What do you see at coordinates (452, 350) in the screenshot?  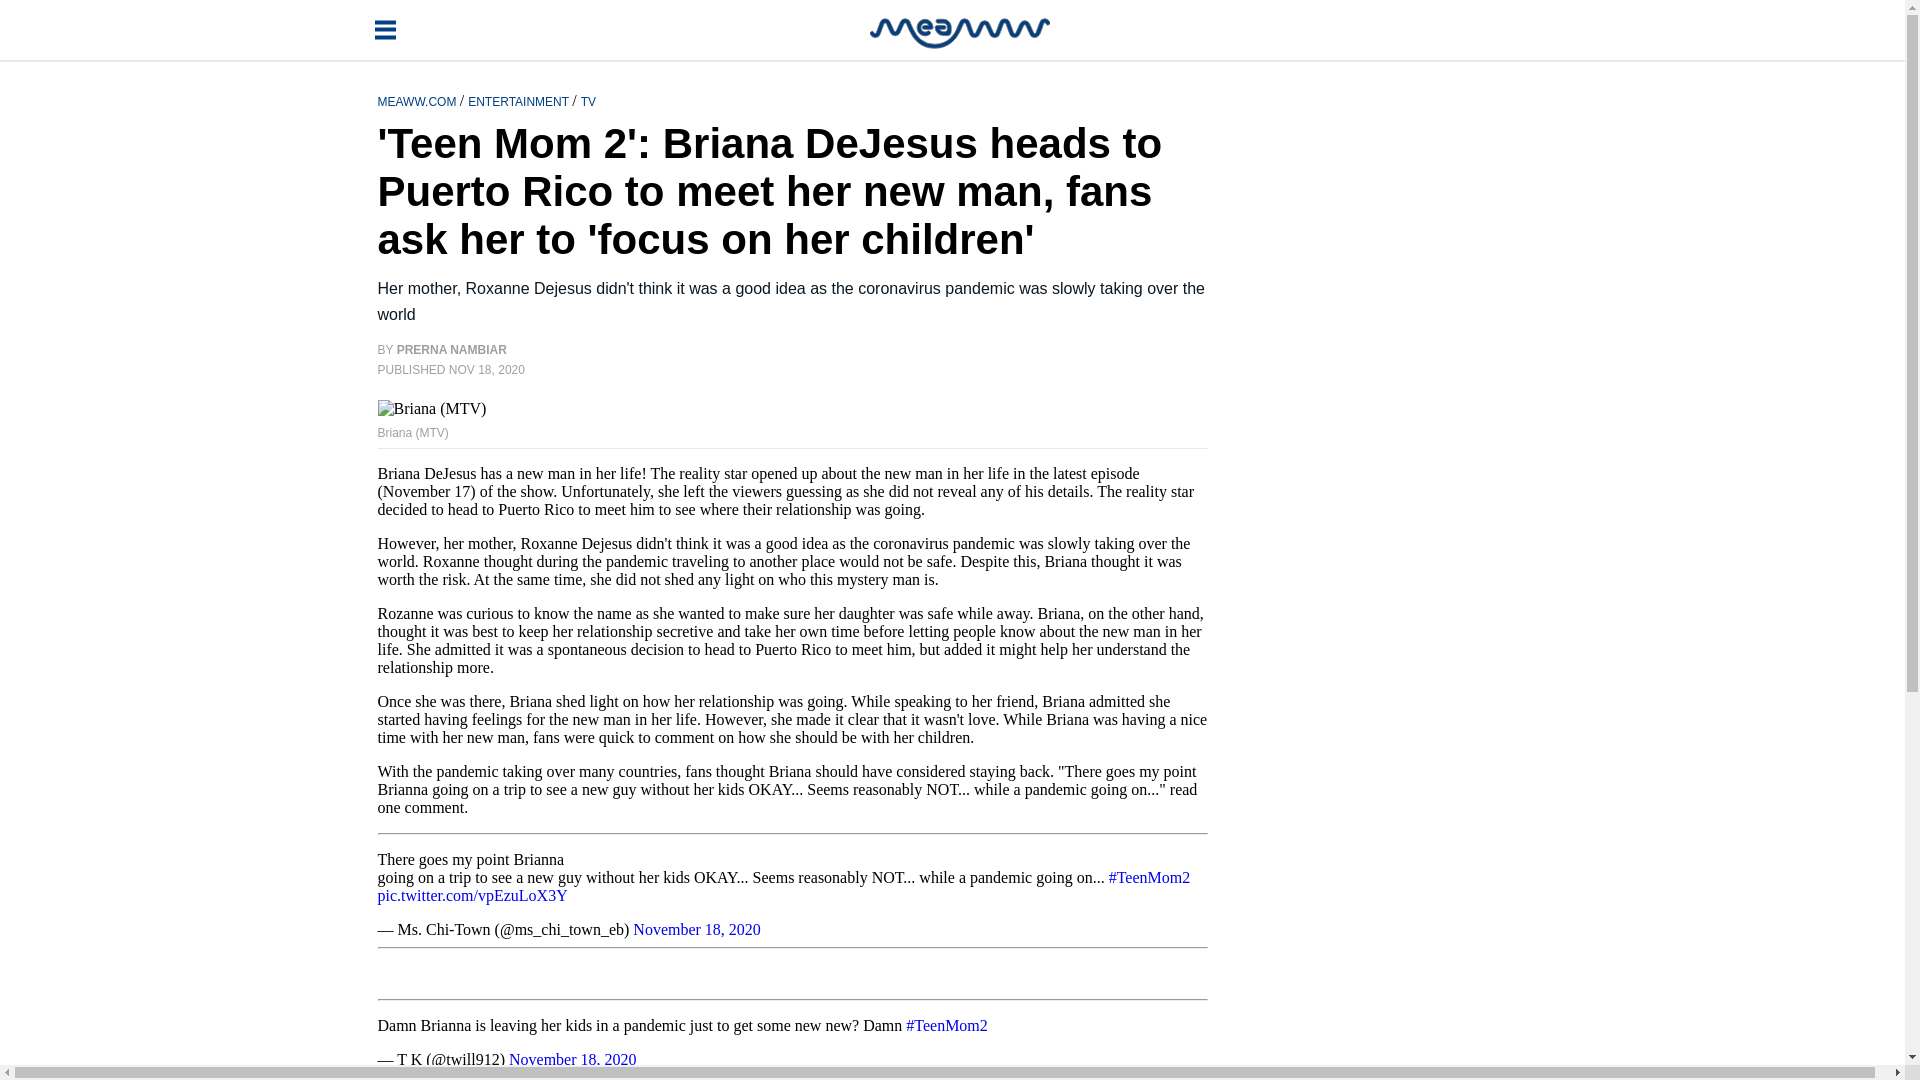 I see `PRERNA NAMBIAR` at bounding box center [452, 350].